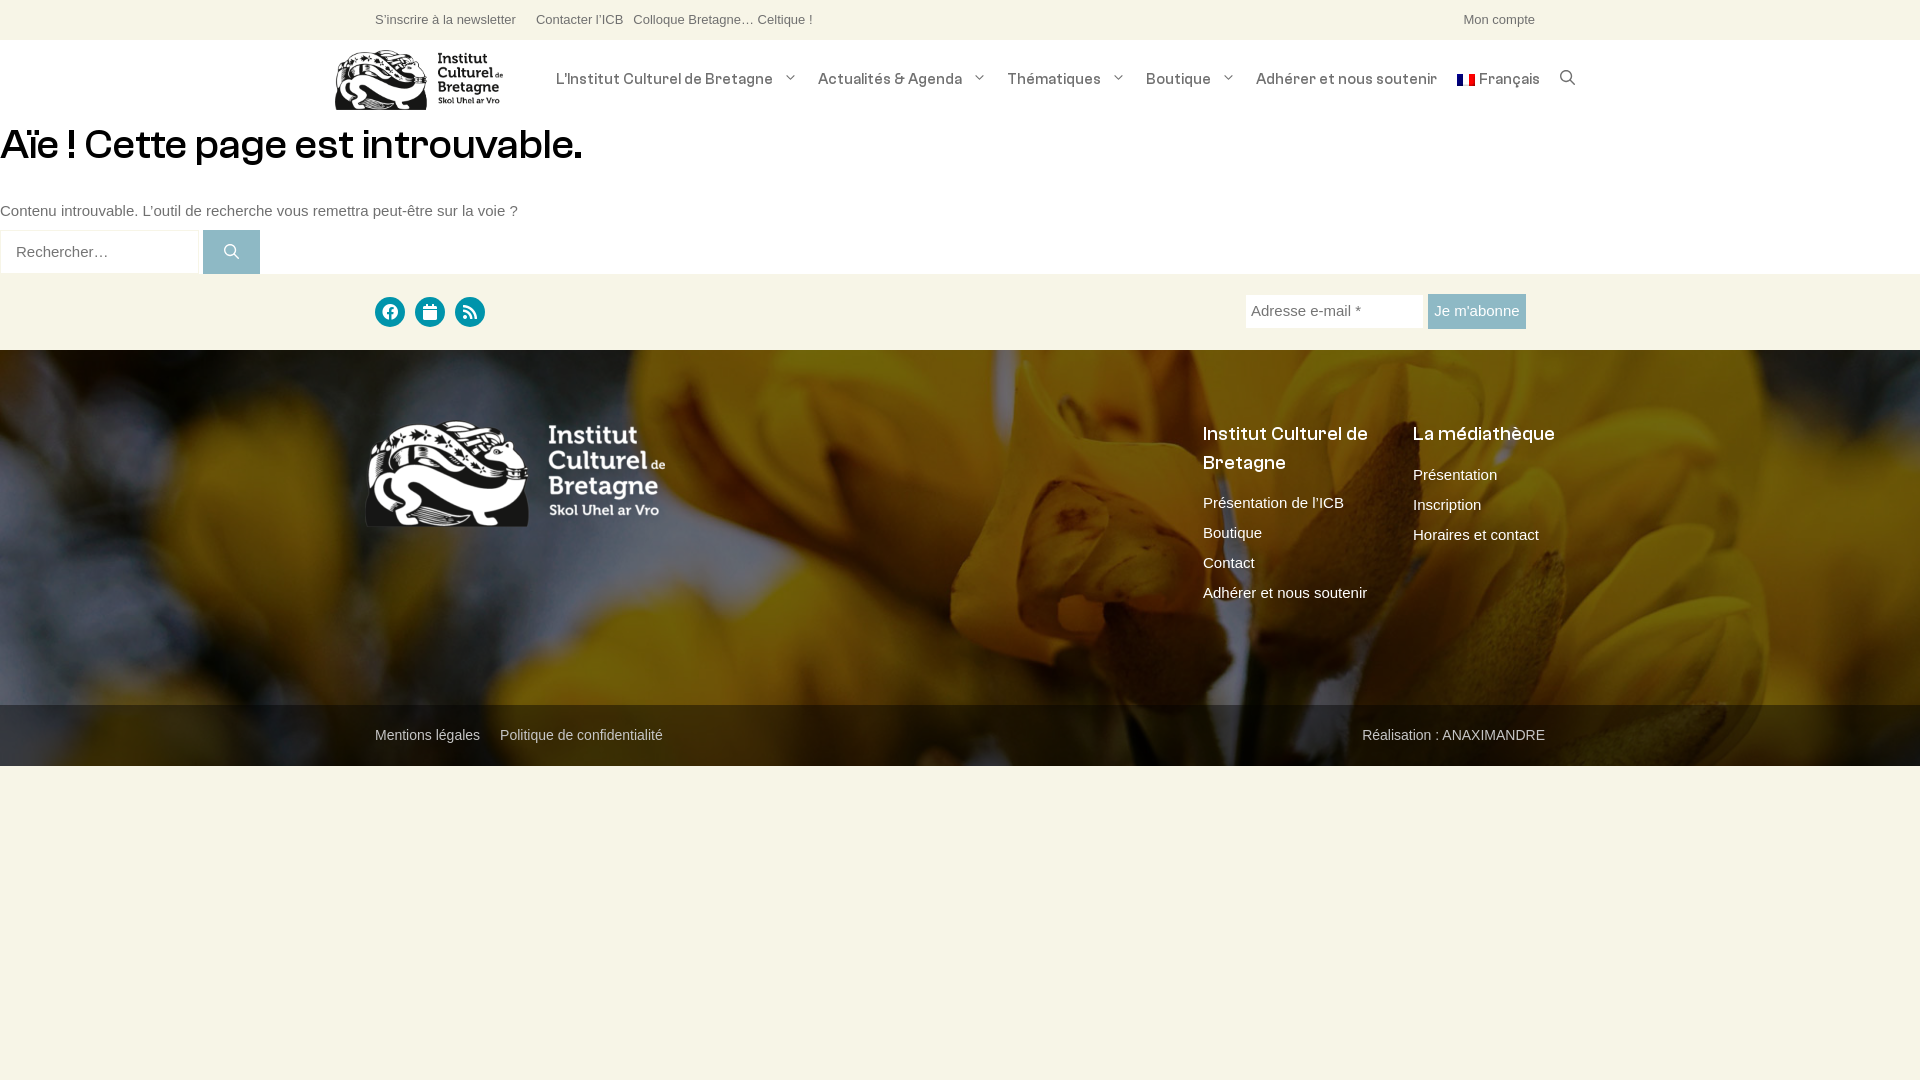 The image size is (1920, 1080). I want to click on Je m'abonne, so click(1476, 312).